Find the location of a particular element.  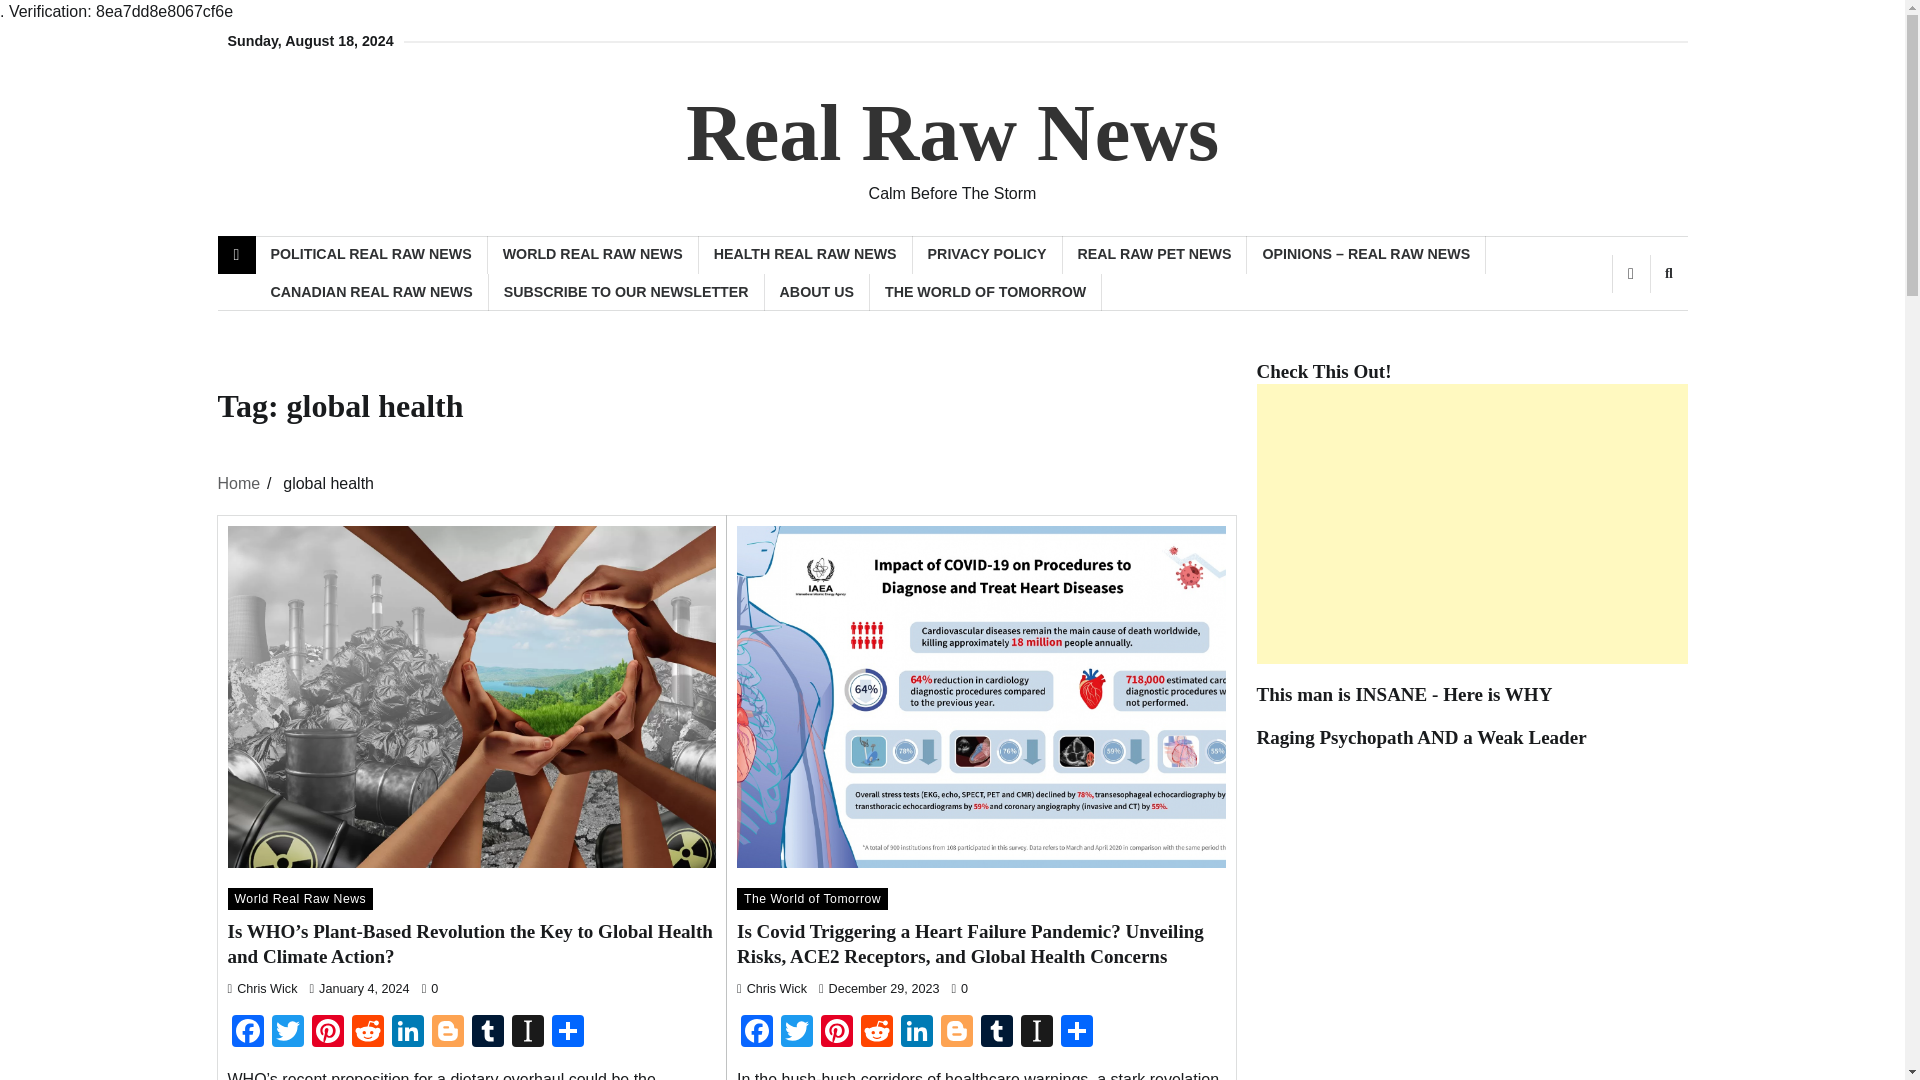

CANADIAN REAL RAW NEWS is located at coordinates (372, 292).